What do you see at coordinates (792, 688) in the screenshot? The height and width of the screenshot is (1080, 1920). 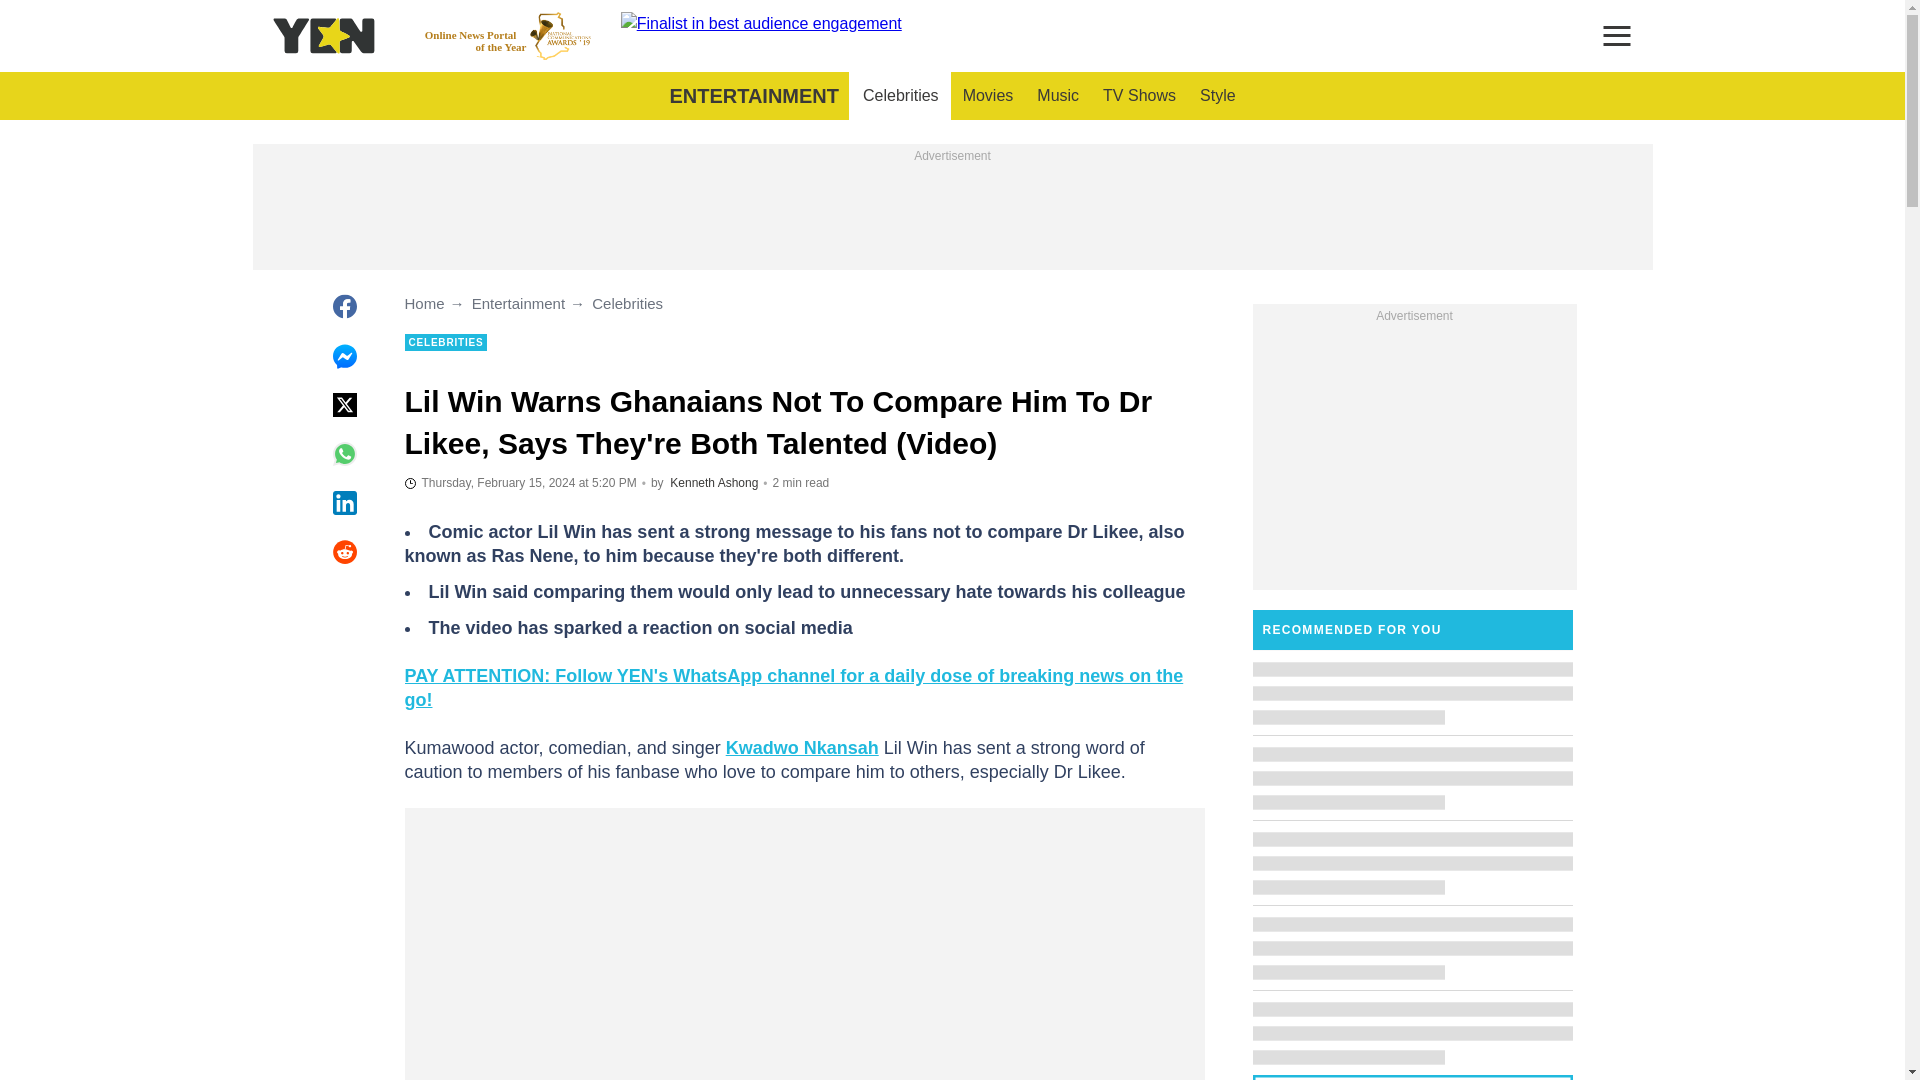 I see `WhatsApp Channel` at bounding box center [792, 688].